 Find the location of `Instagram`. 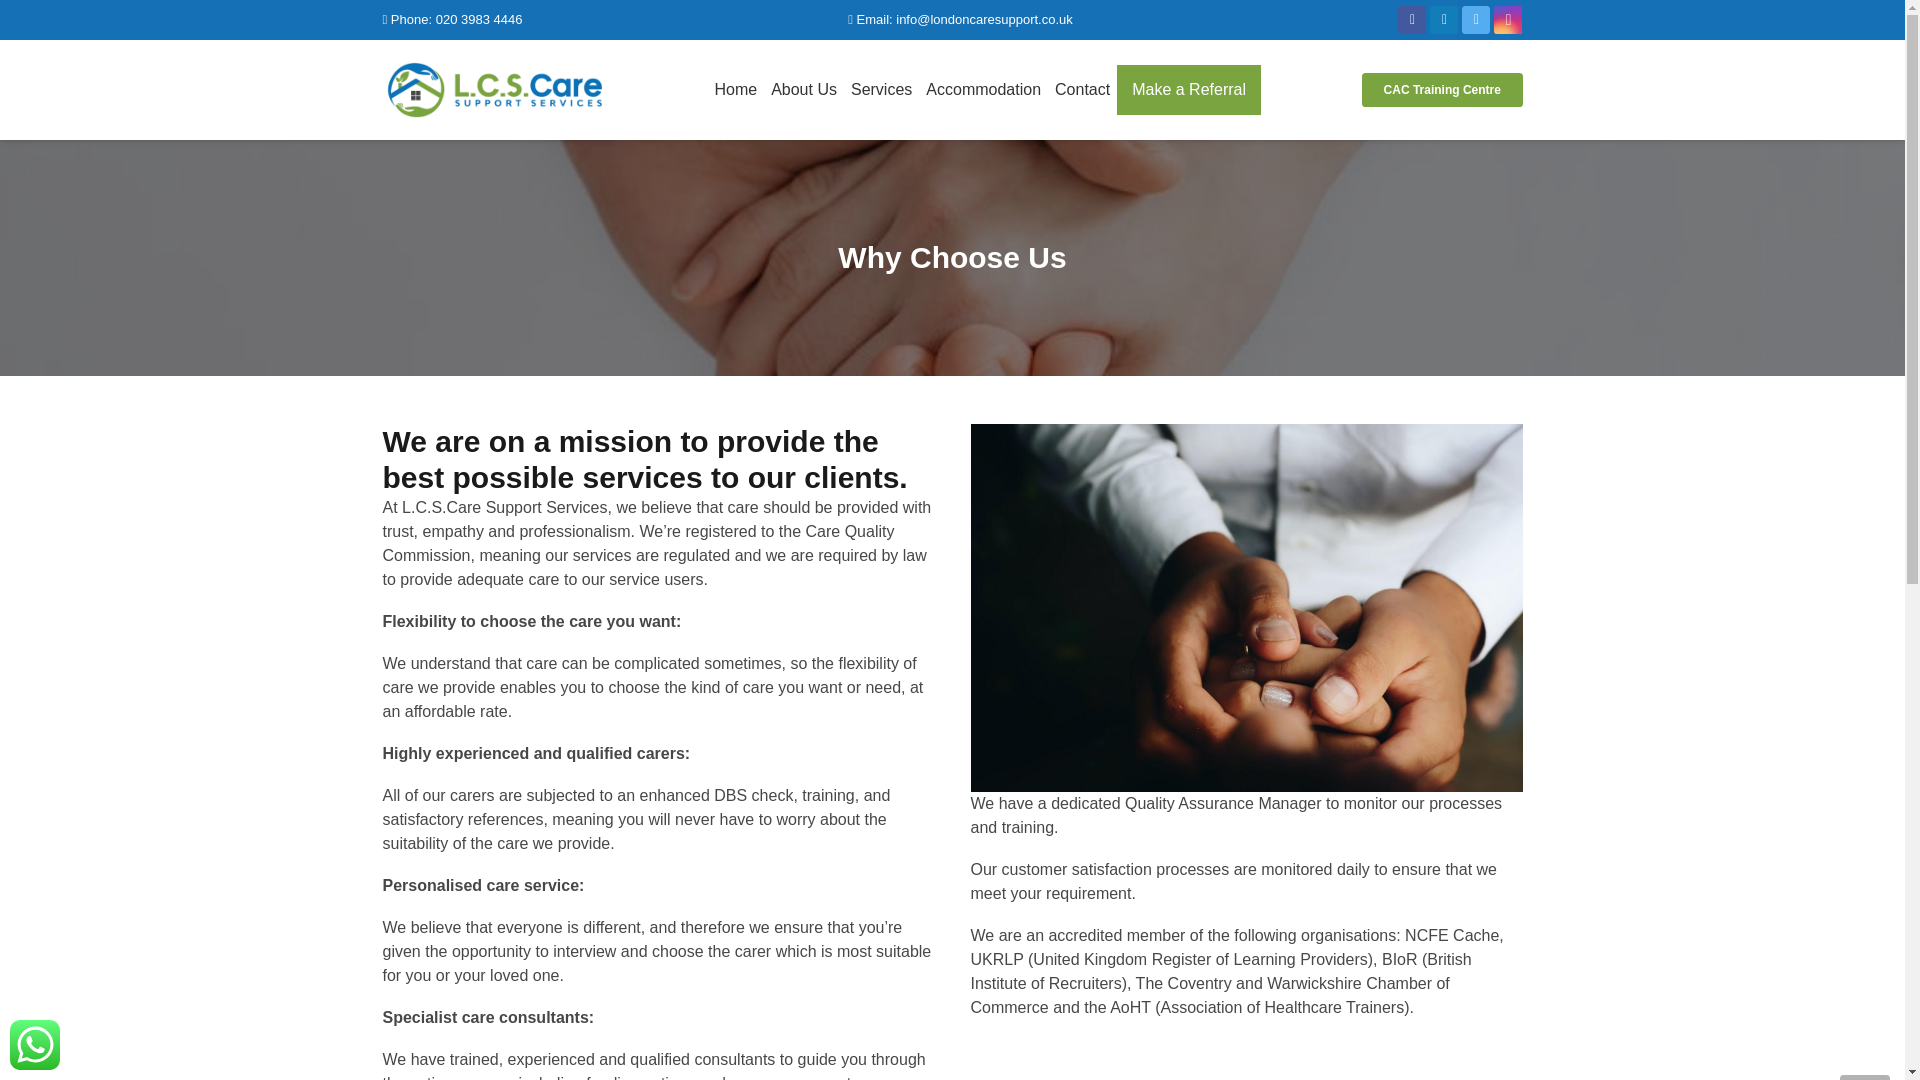

Instagram is located at coordinates (1508, 20).